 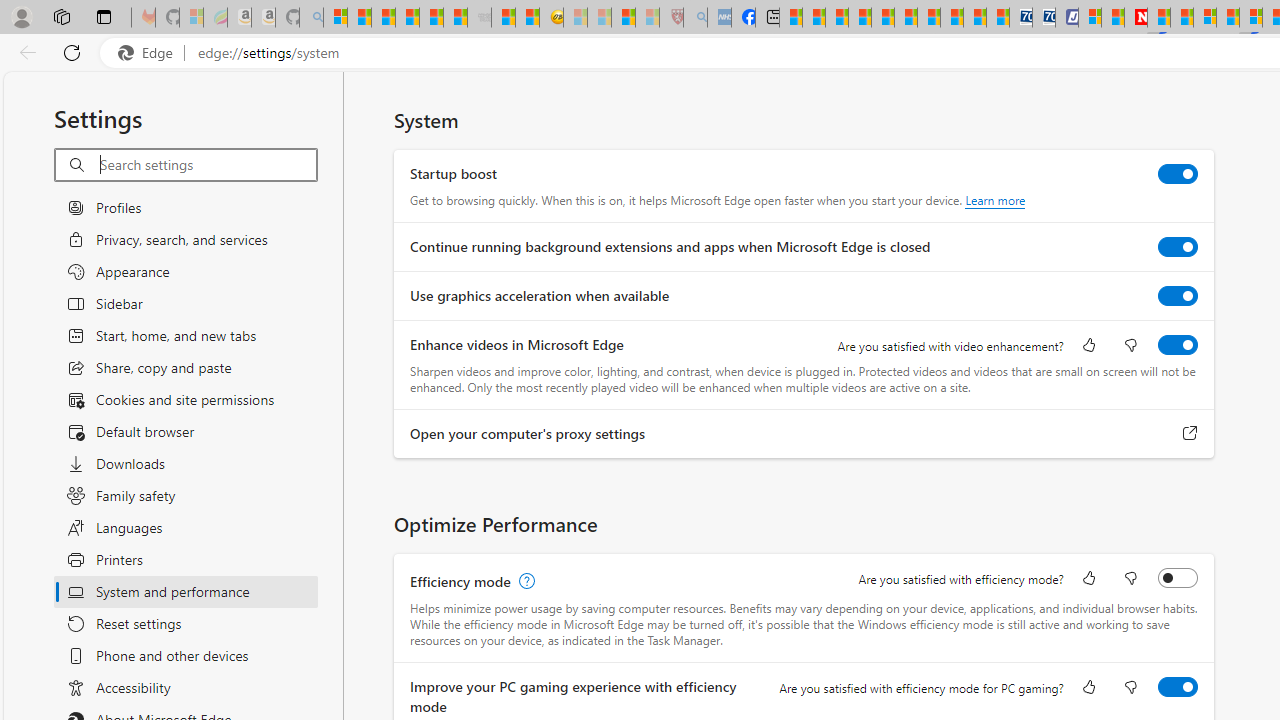 I want to click on Efficiency mode, so click(x=1178, y=578).